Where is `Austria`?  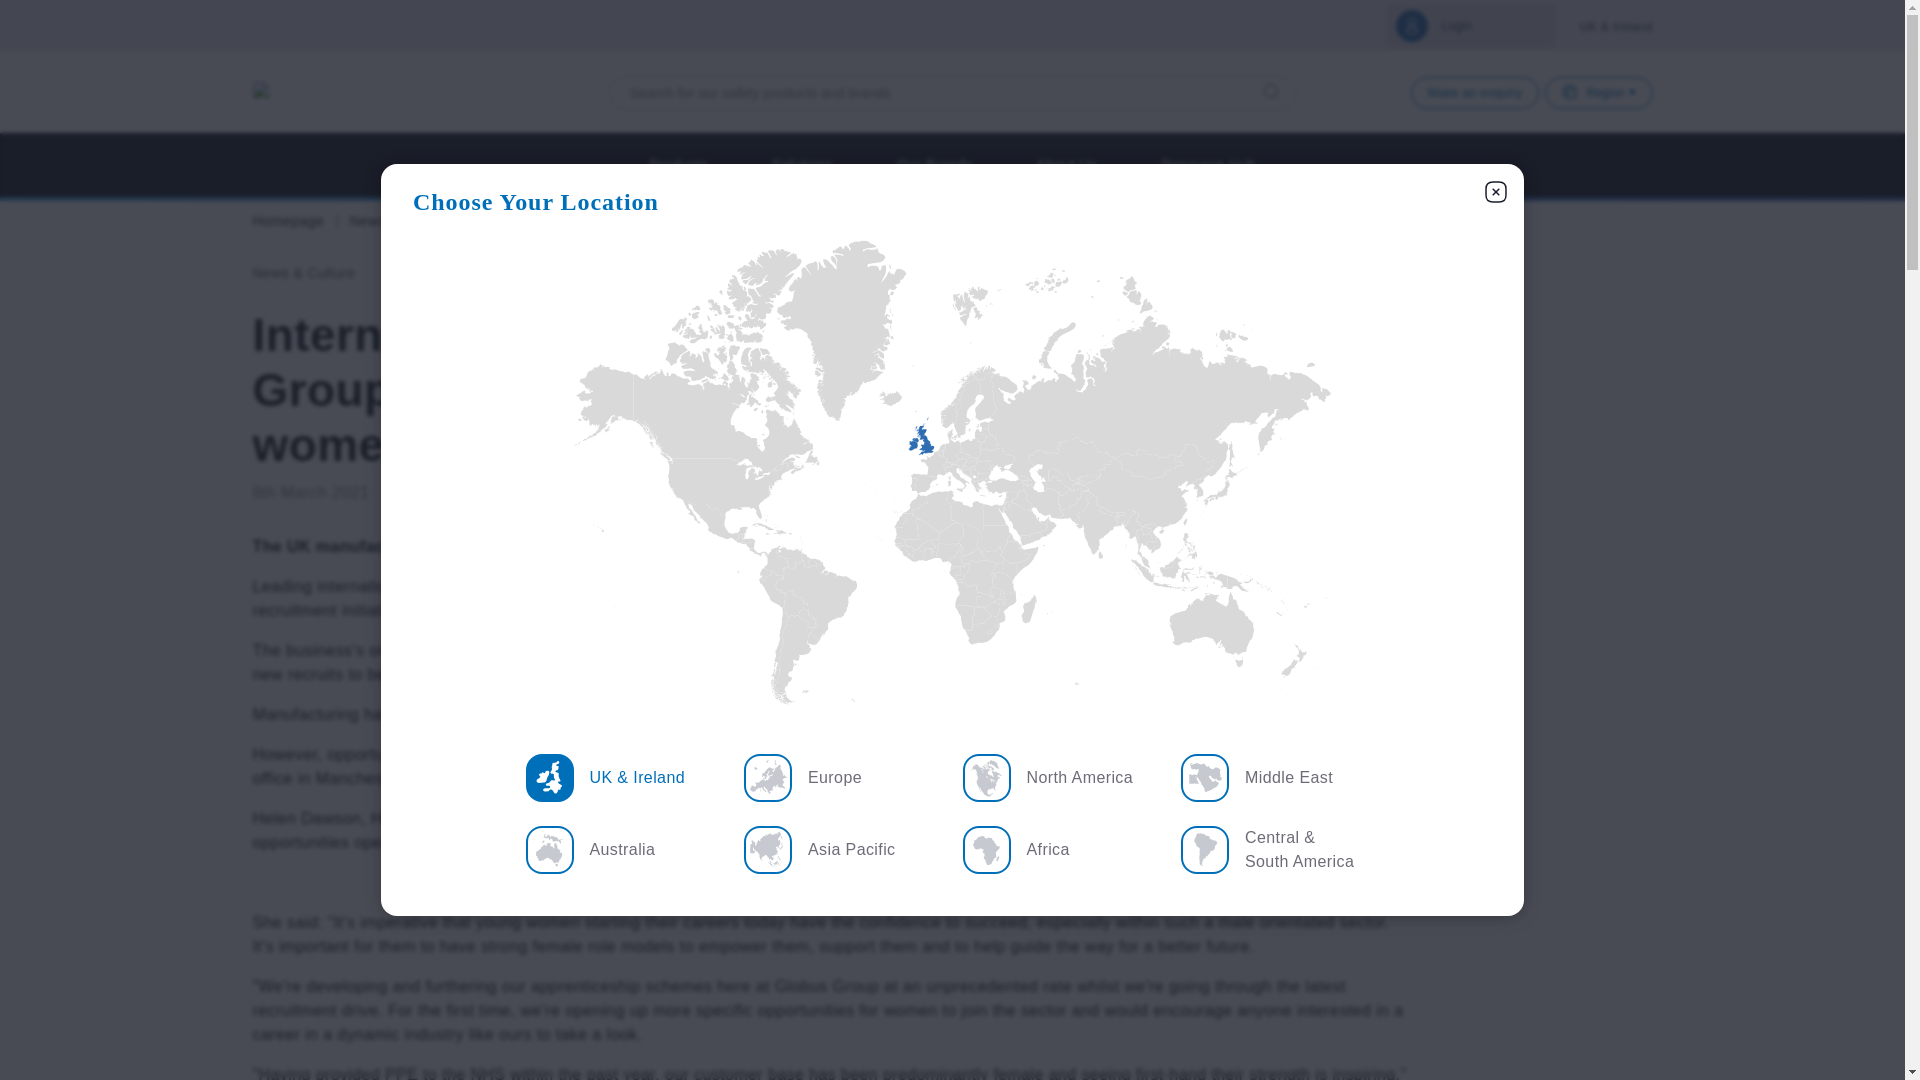 Austria is located at coordinates (958, 462).